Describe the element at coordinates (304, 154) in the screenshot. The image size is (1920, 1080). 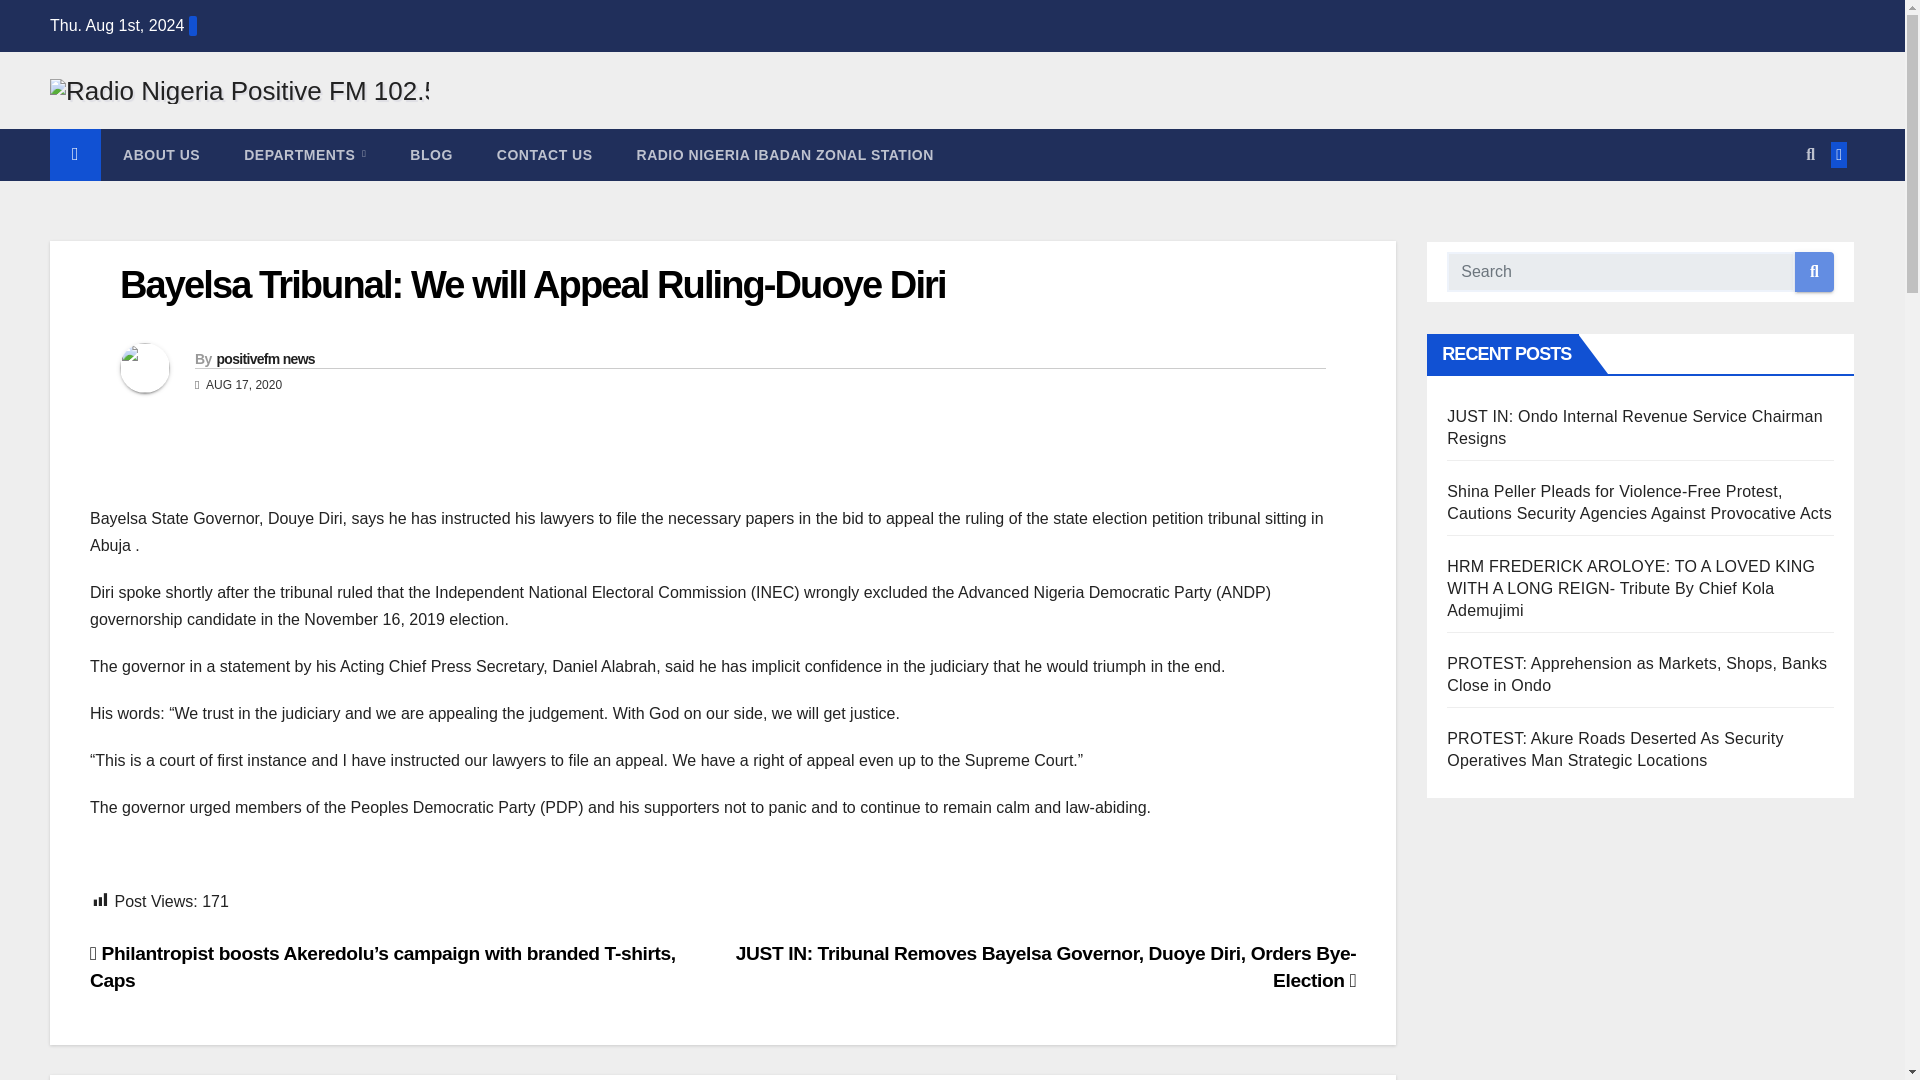
I see `Departments` at that location.